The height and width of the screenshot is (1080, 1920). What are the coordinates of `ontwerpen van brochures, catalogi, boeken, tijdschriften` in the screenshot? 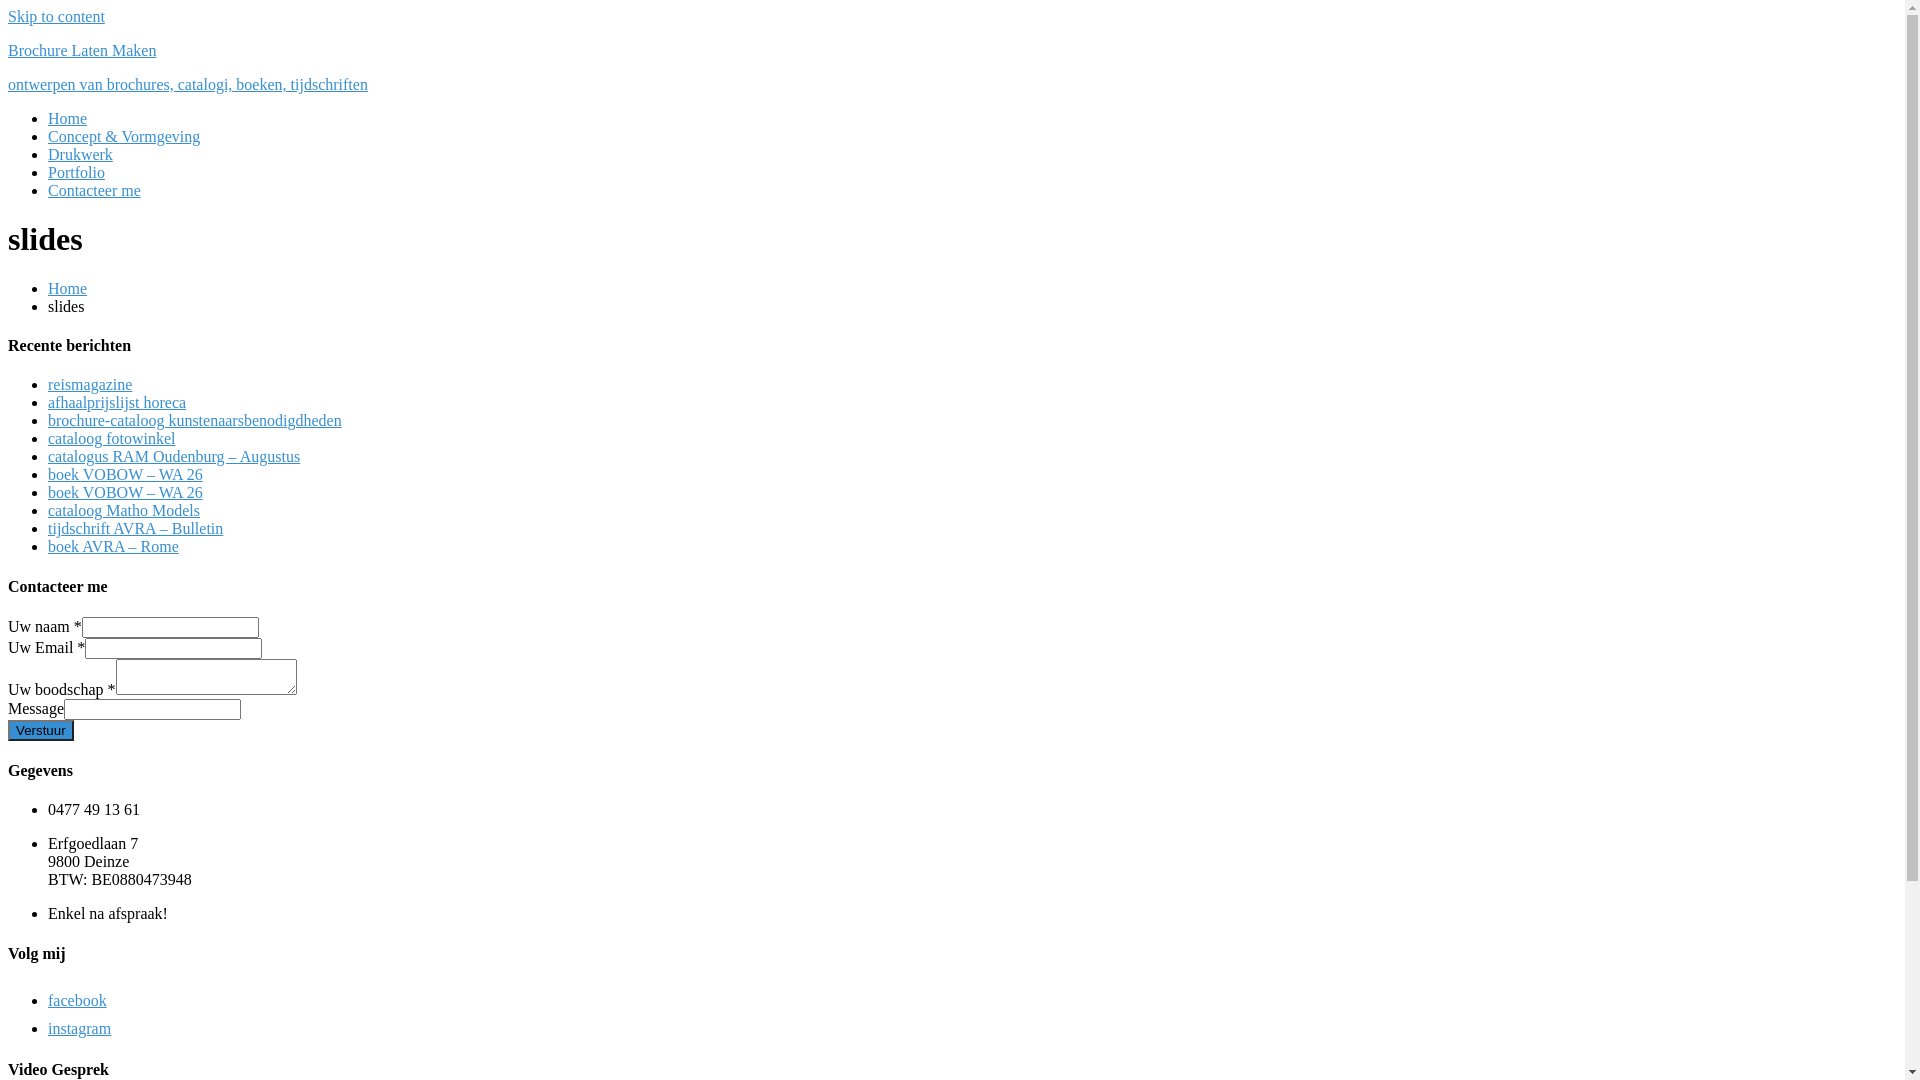 It's located at (188, 84).